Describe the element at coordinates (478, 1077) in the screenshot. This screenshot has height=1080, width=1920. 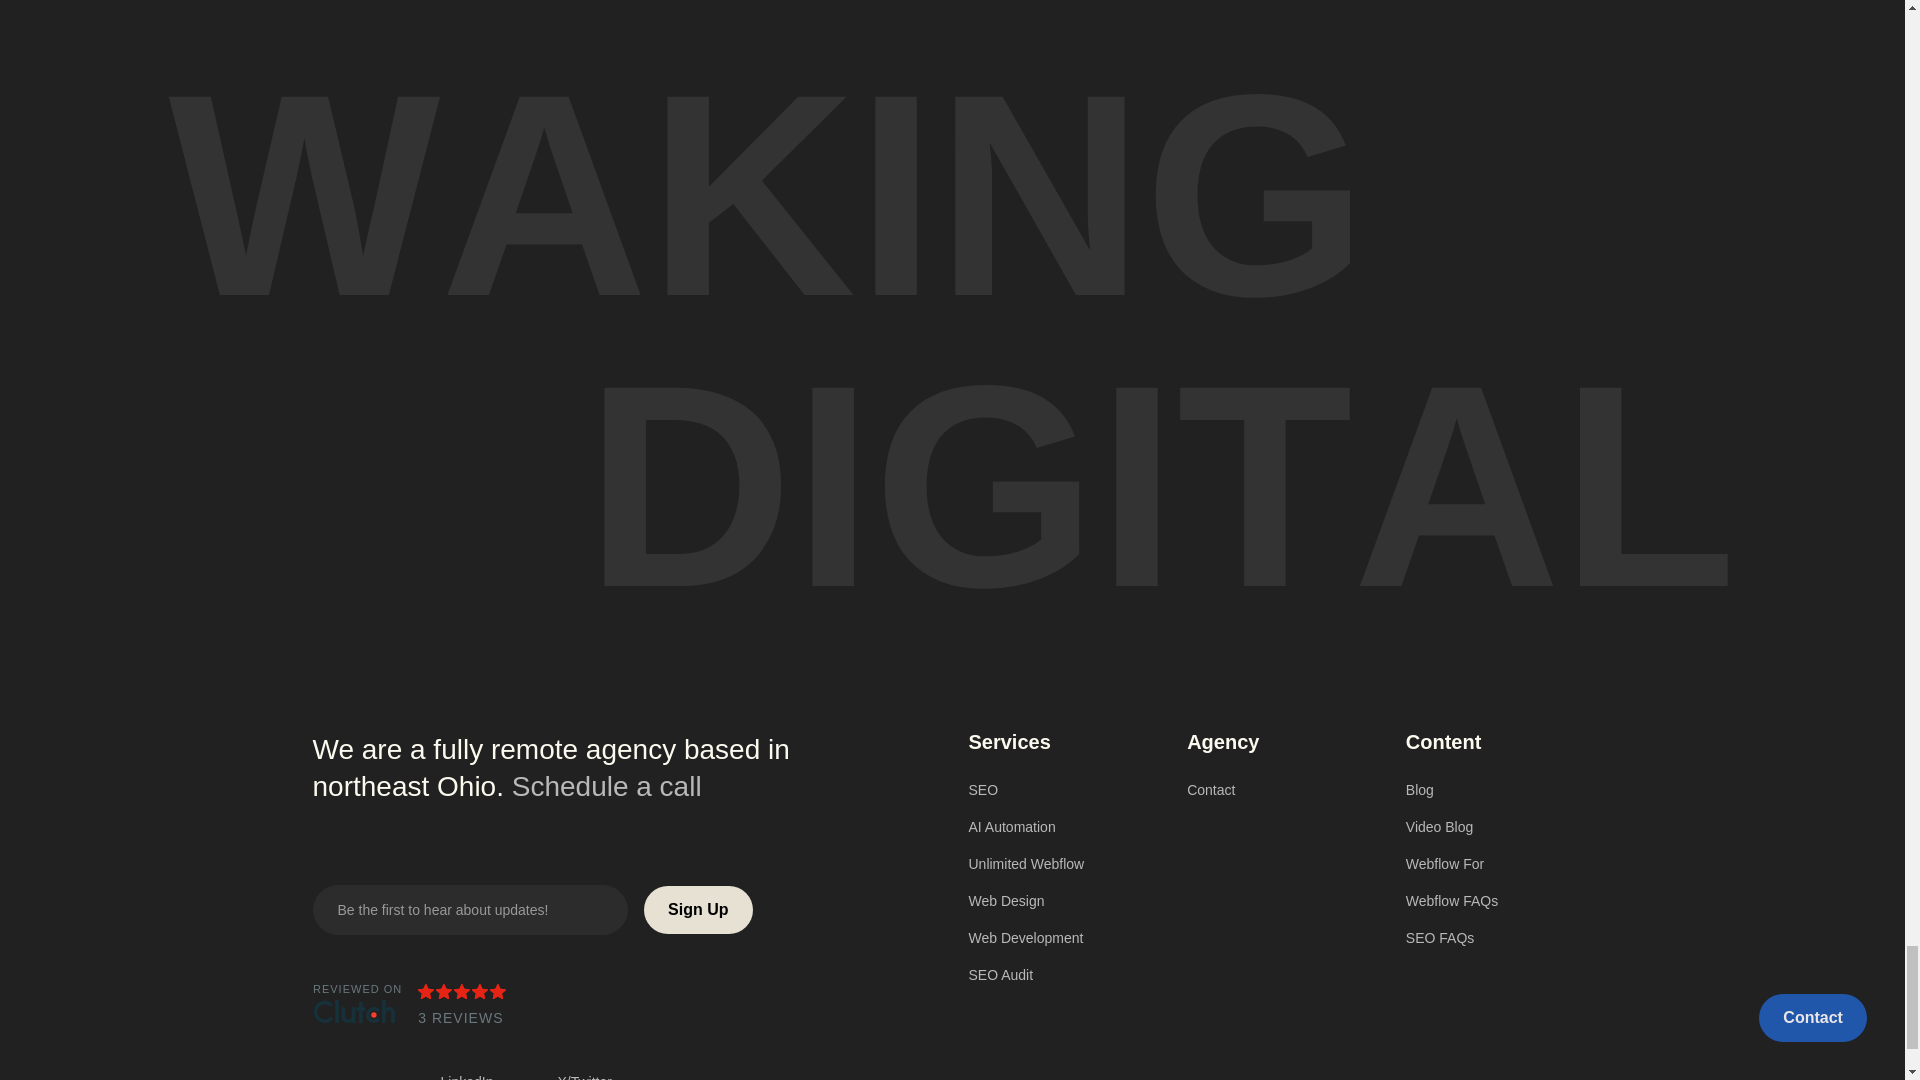
I see `LinkedIn` at that location.